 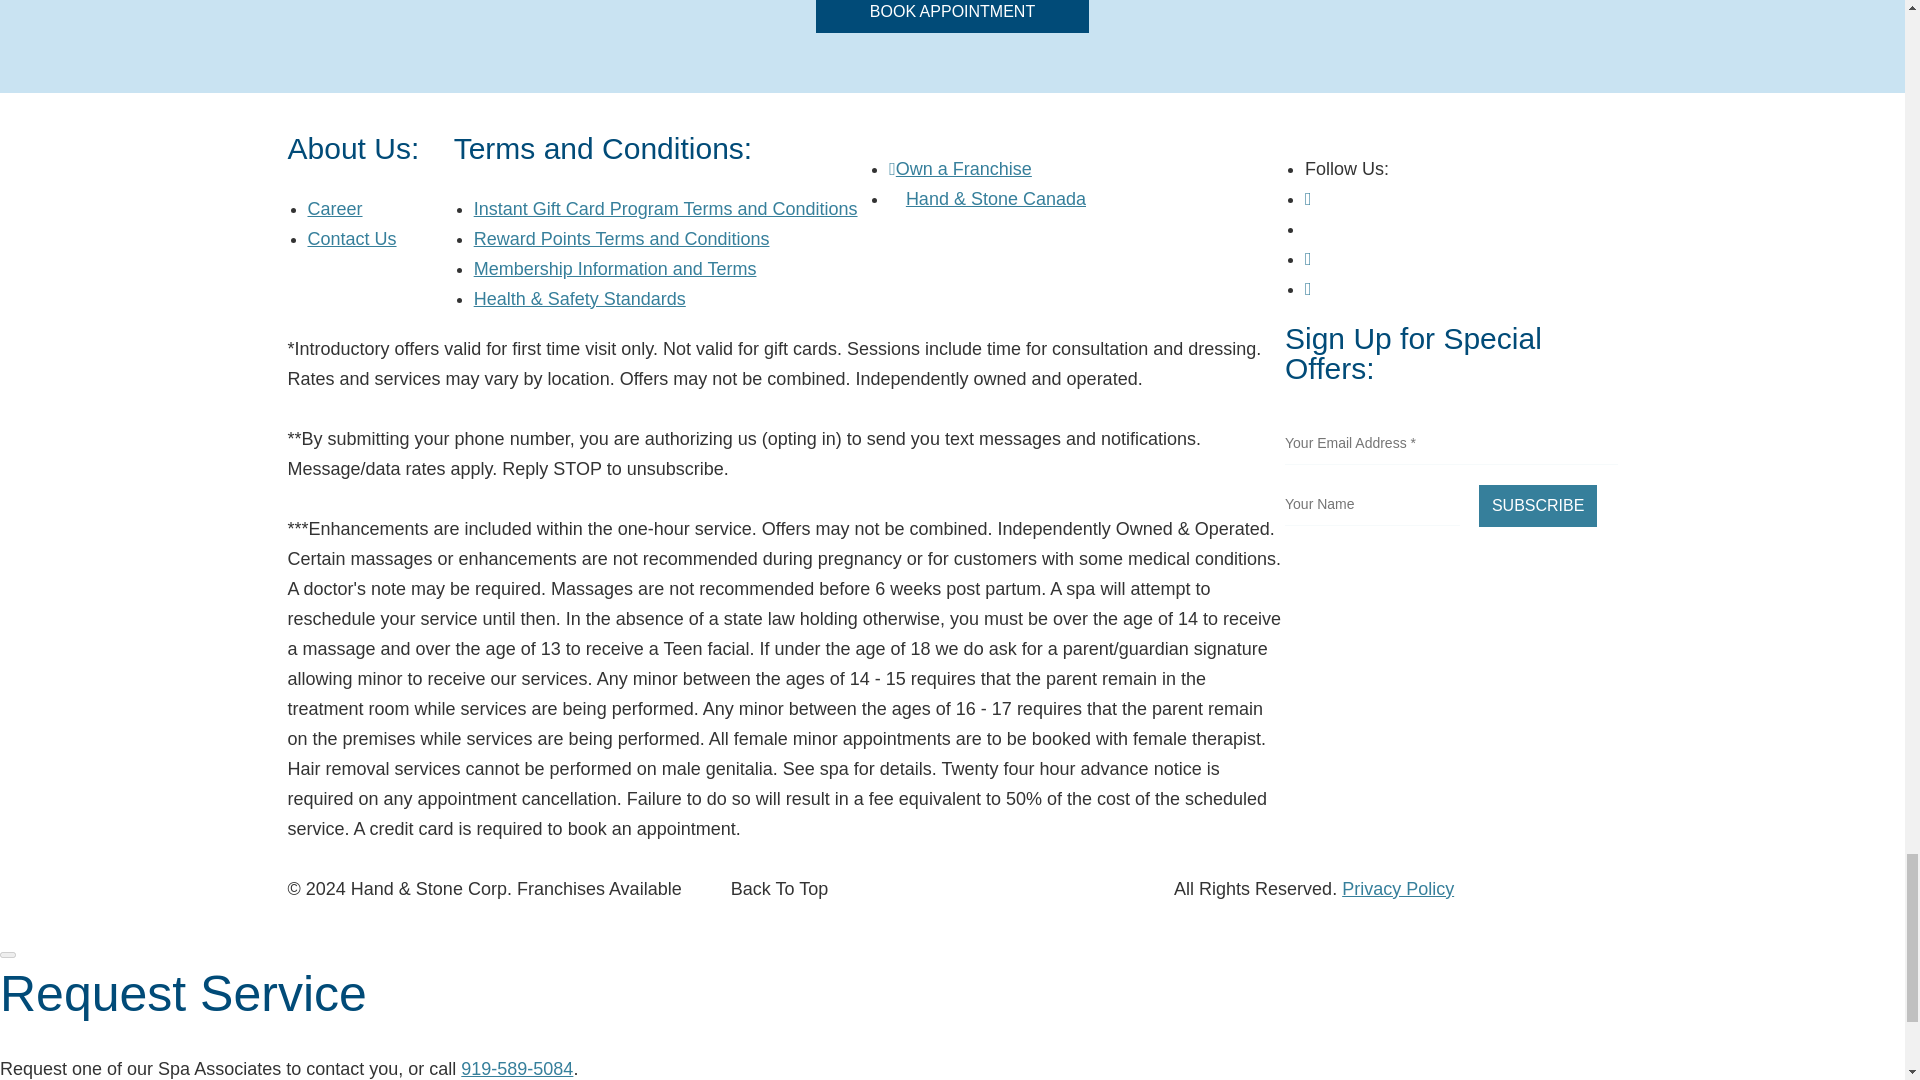 What do you see at coordinates (1538, 506) in the screenshot?
I see `Subscribe` at bounding box center [1538, 506].